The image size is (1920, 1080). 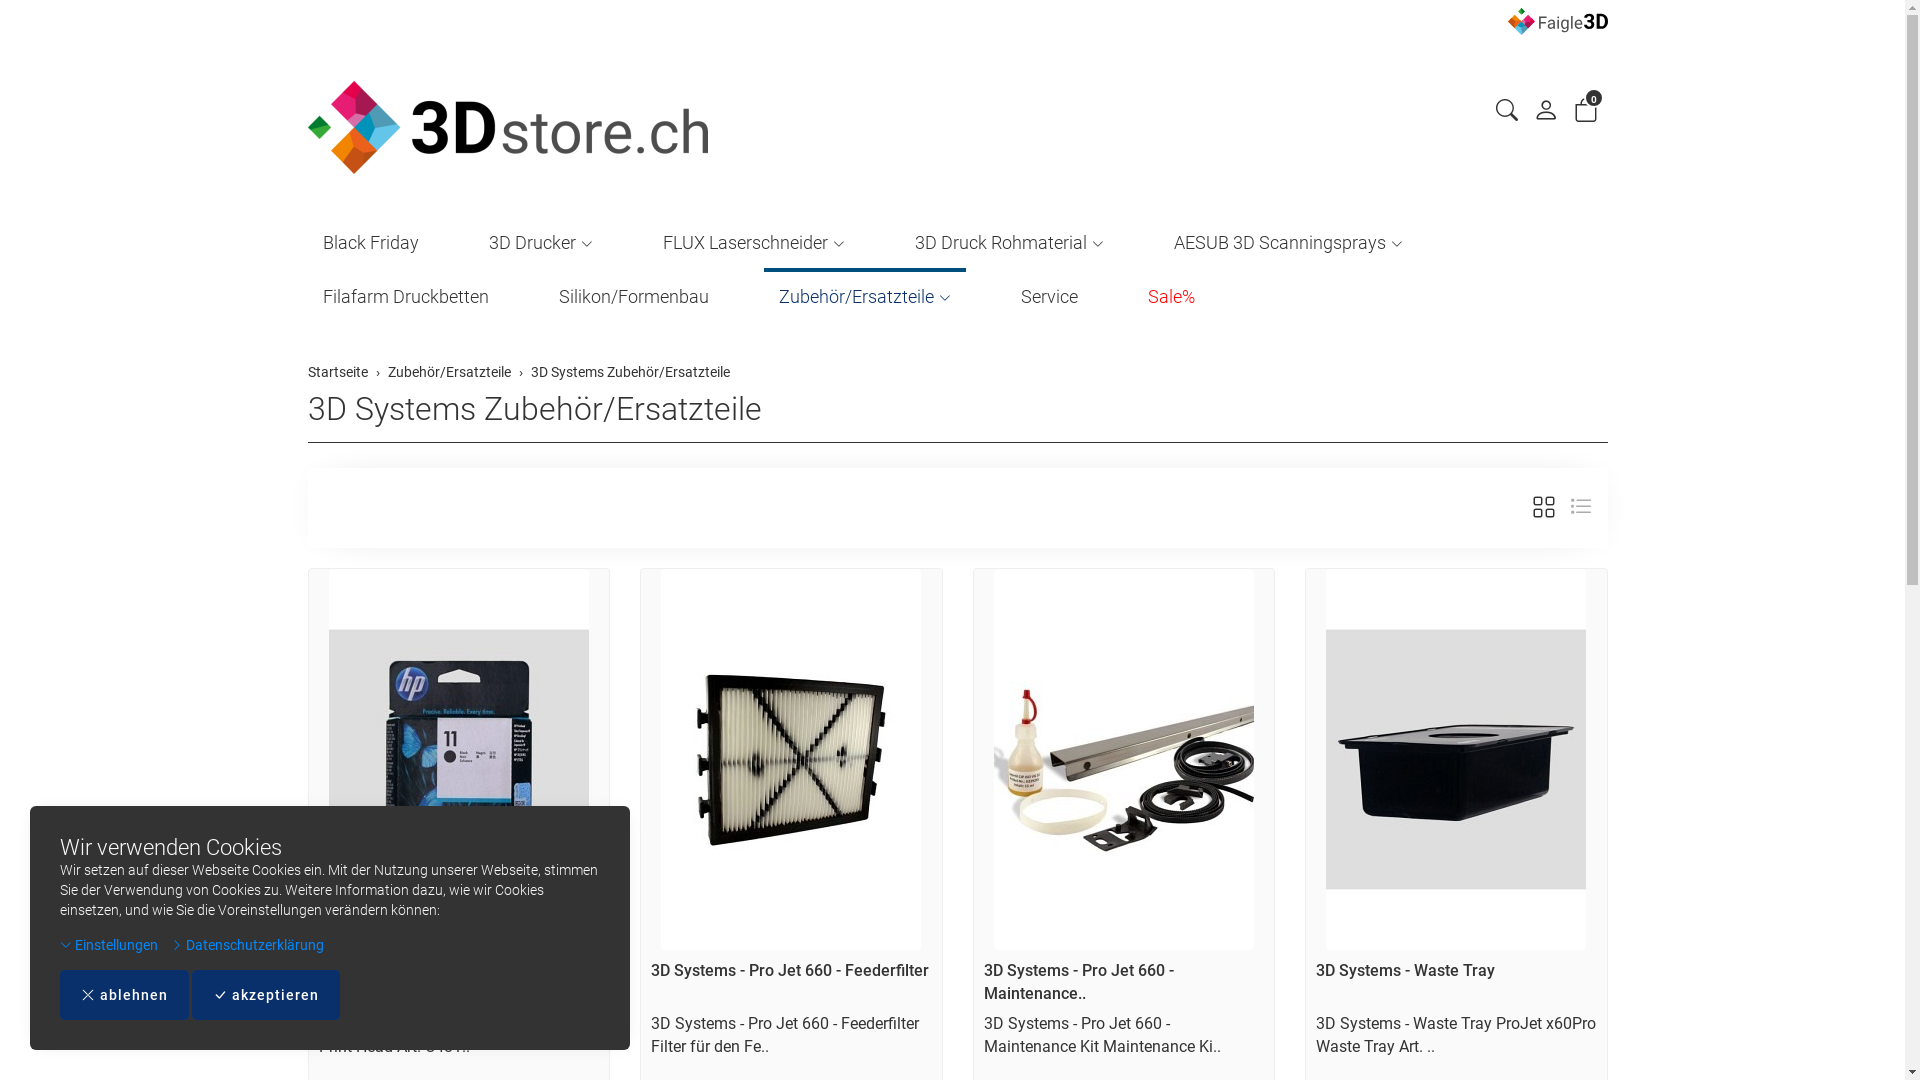 What do you see at coordinates (1456, 1035) in the screenshot?
I see `3D Systems - Waste Tray ProJet x60Pro Waste Tray Art. ..` at bounding box center [1456, 1035].